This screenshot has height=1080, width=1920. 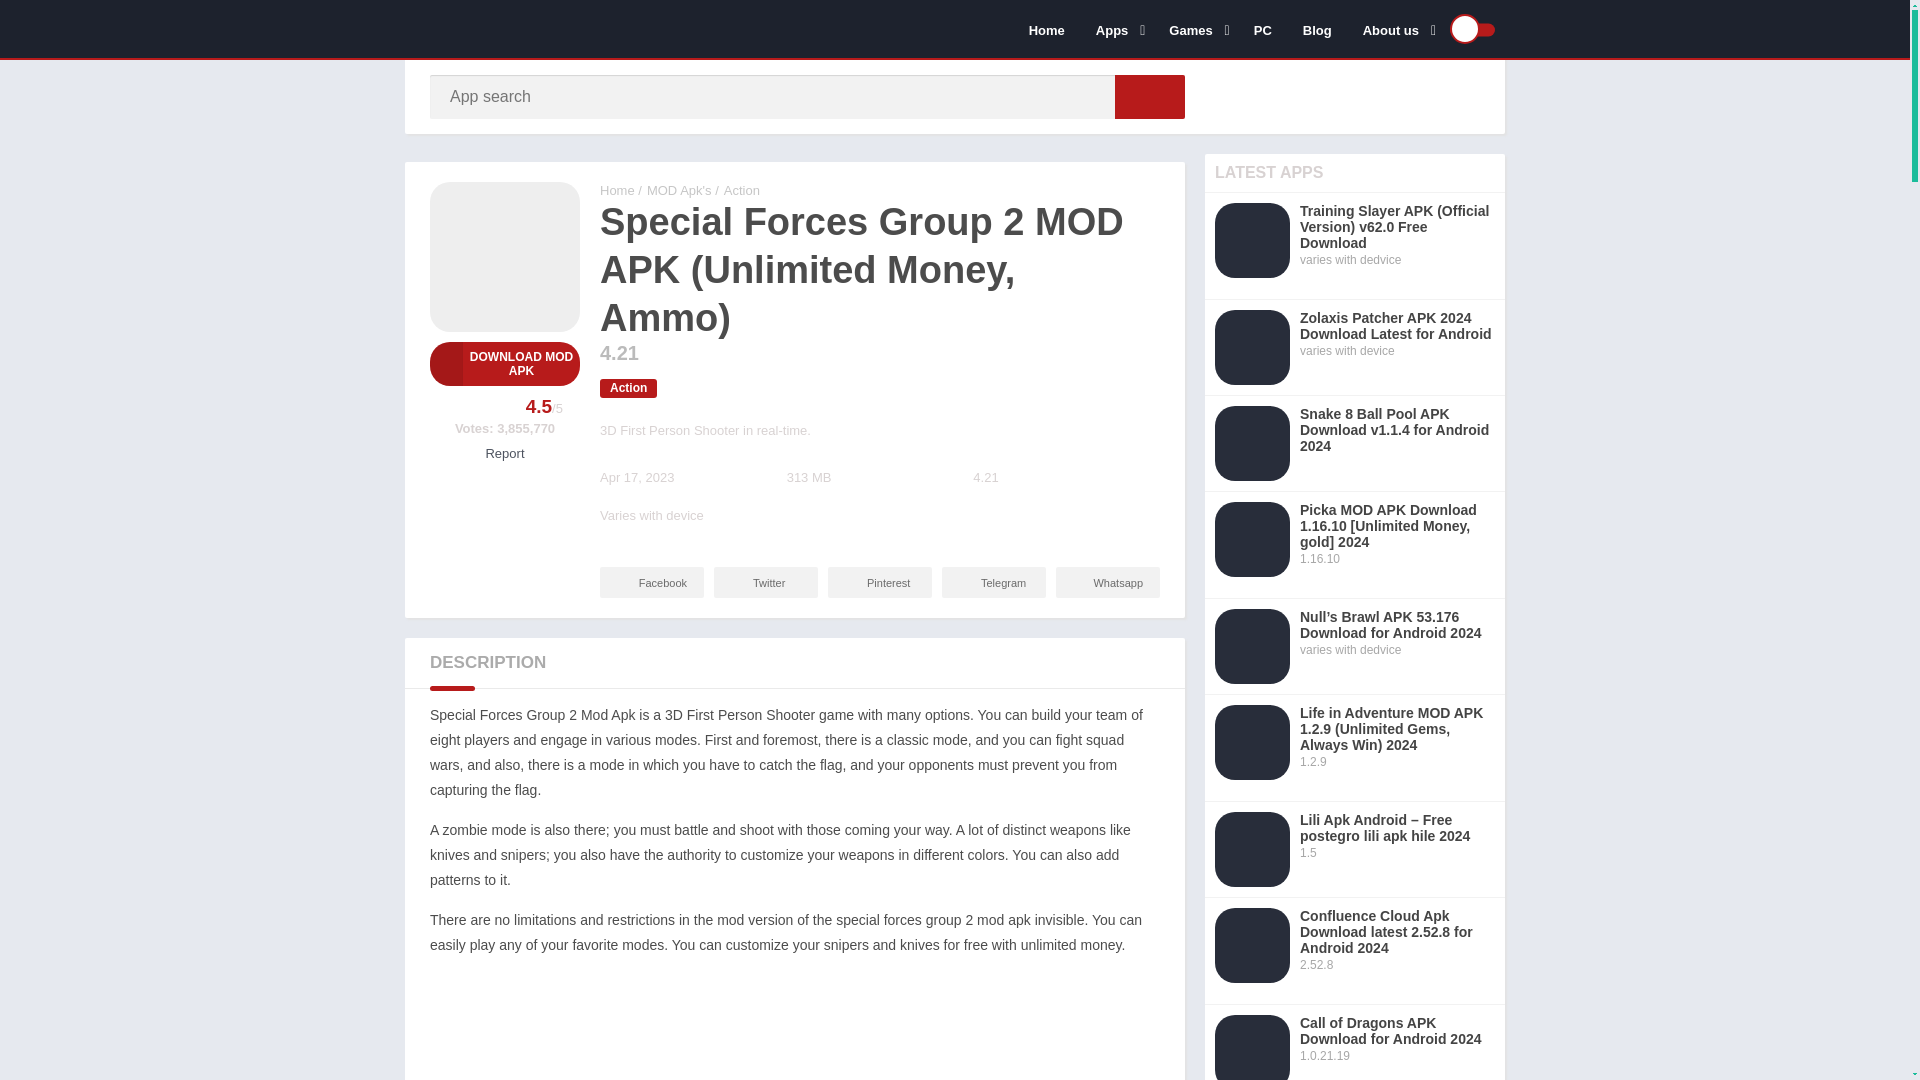 What do you see at coordinates (1116, 29) in the screenshot?
I see `Apps` at bounding box center [1116, 29].